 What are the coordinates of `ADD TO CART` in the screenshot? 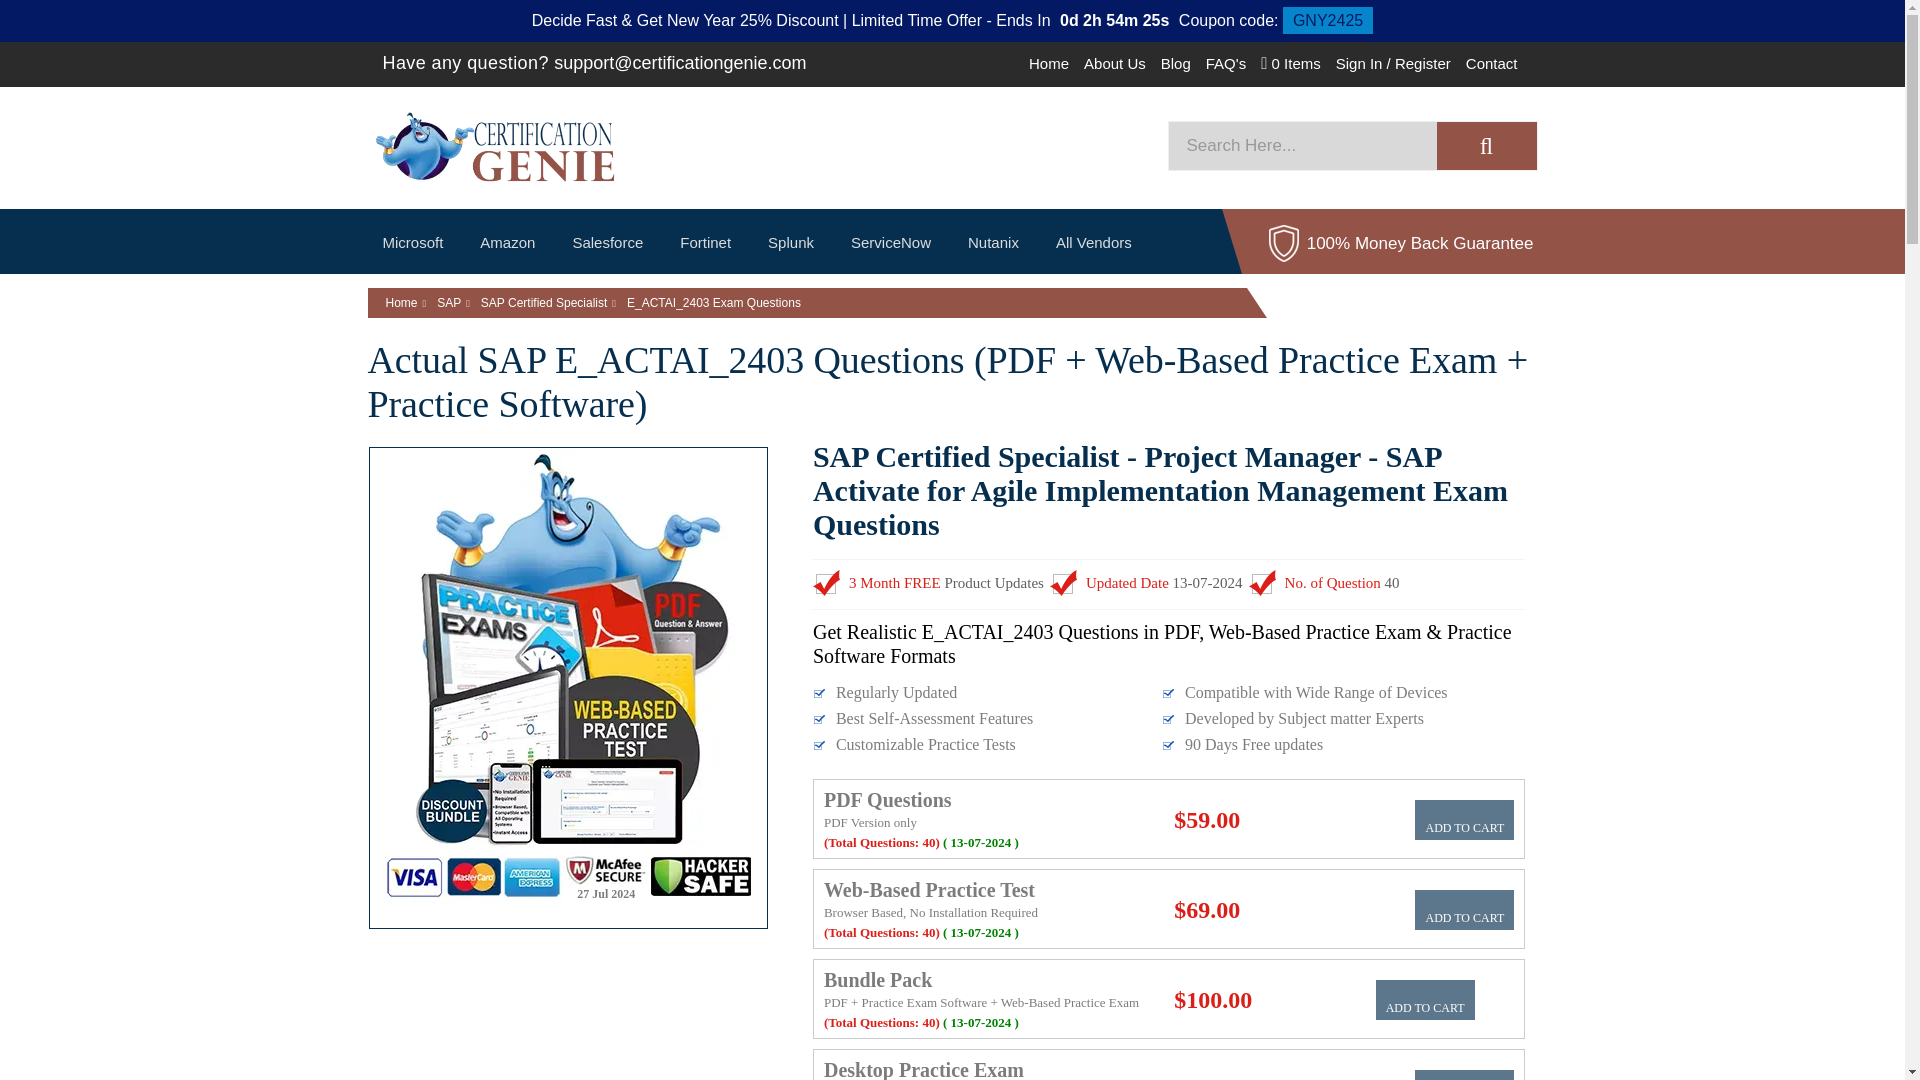 It's located at (1464, 909).